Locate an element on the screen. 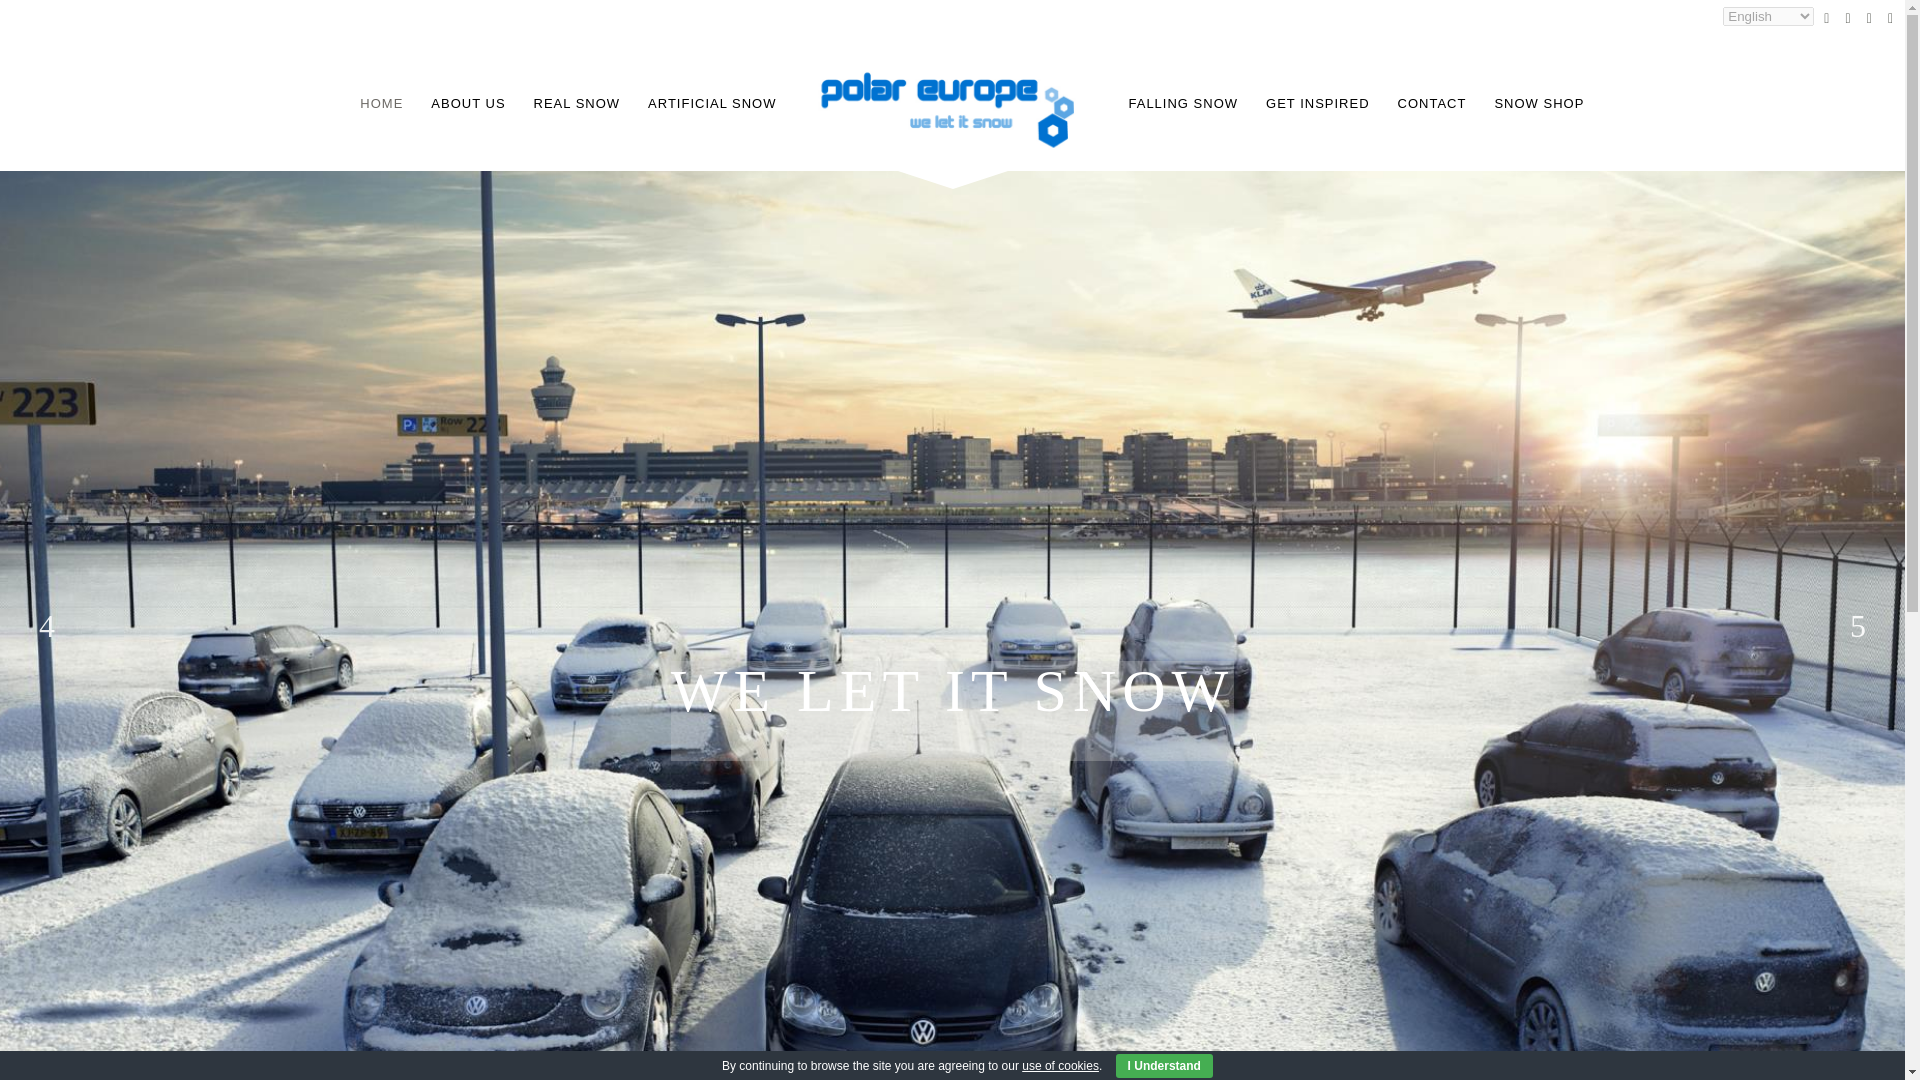 This screenshot has height=1080, width=1920. ARTIFICIAL SNOW is located at coordinates (711, 102).